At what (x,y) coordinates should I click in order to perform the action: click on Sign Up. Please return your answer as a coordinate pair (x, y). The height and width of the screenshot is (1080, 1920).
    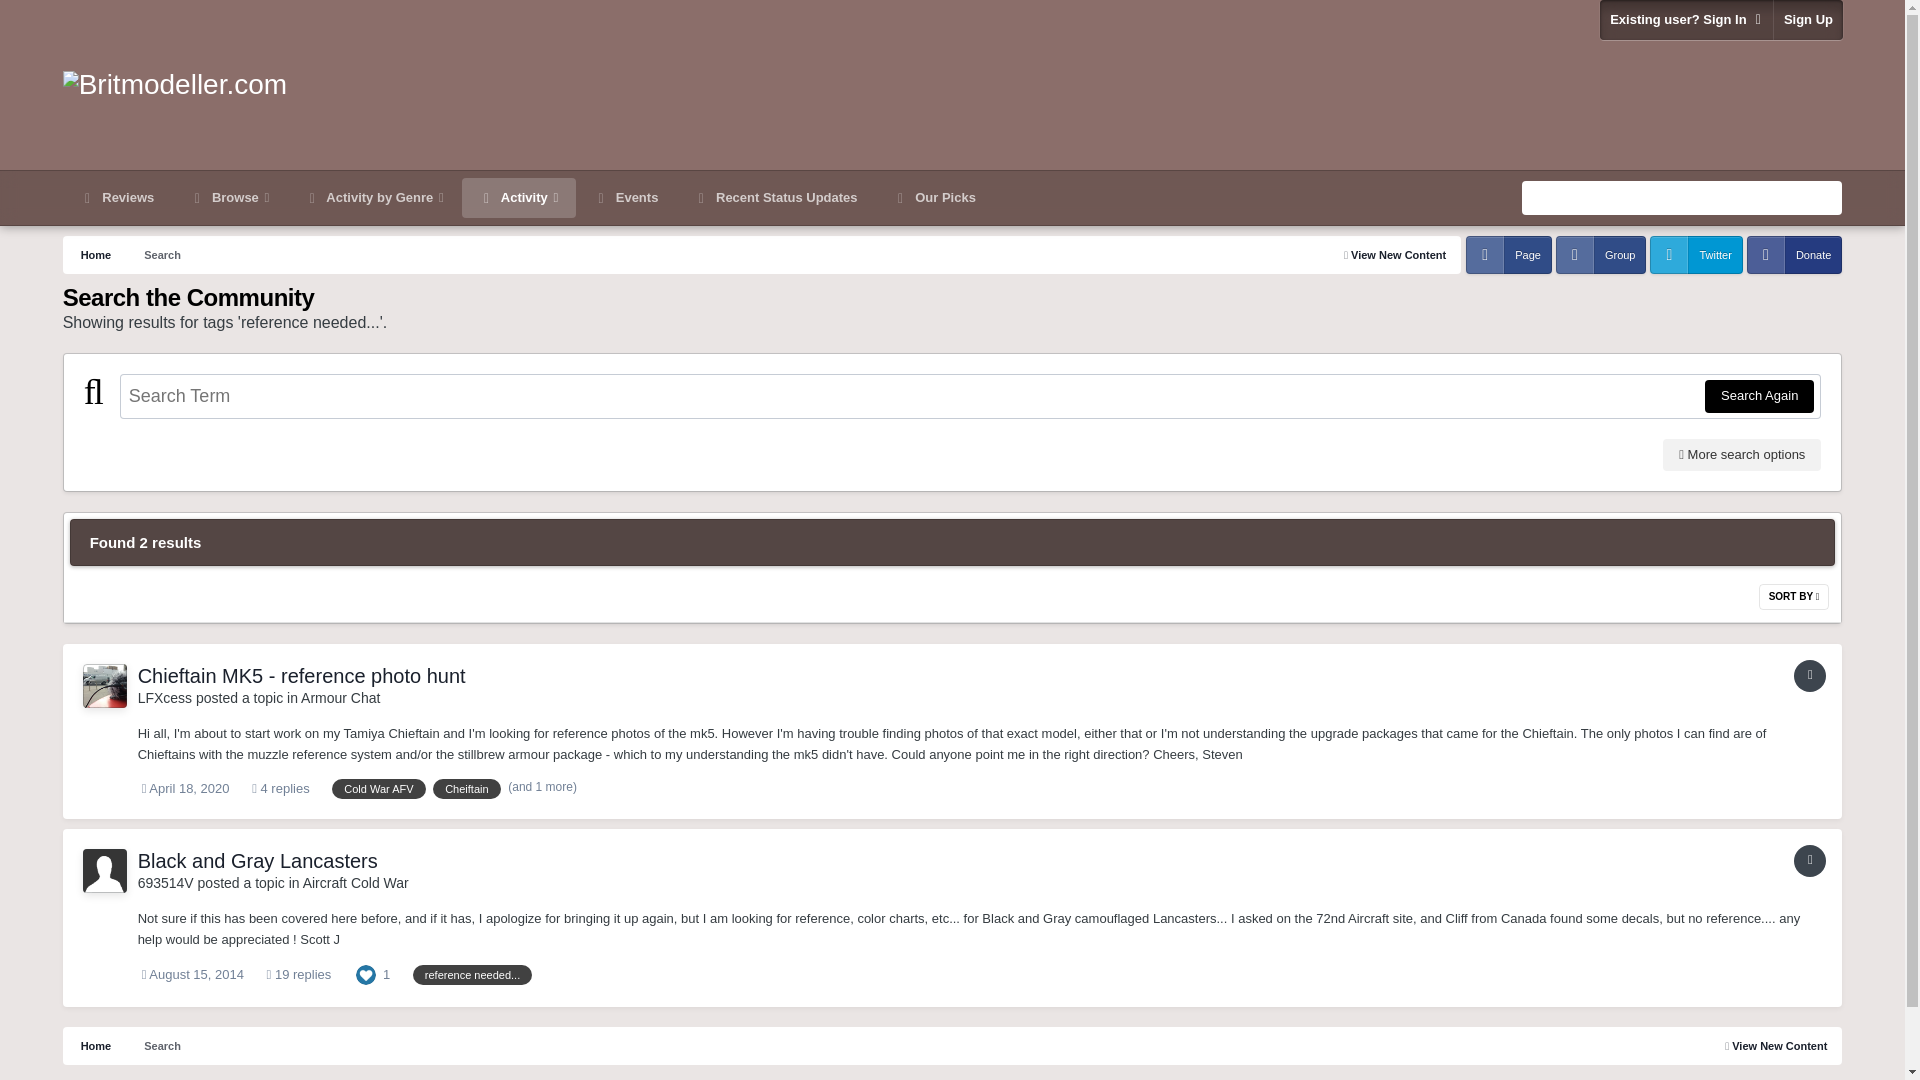
    Looking at the image, I should click on (1806, 20).